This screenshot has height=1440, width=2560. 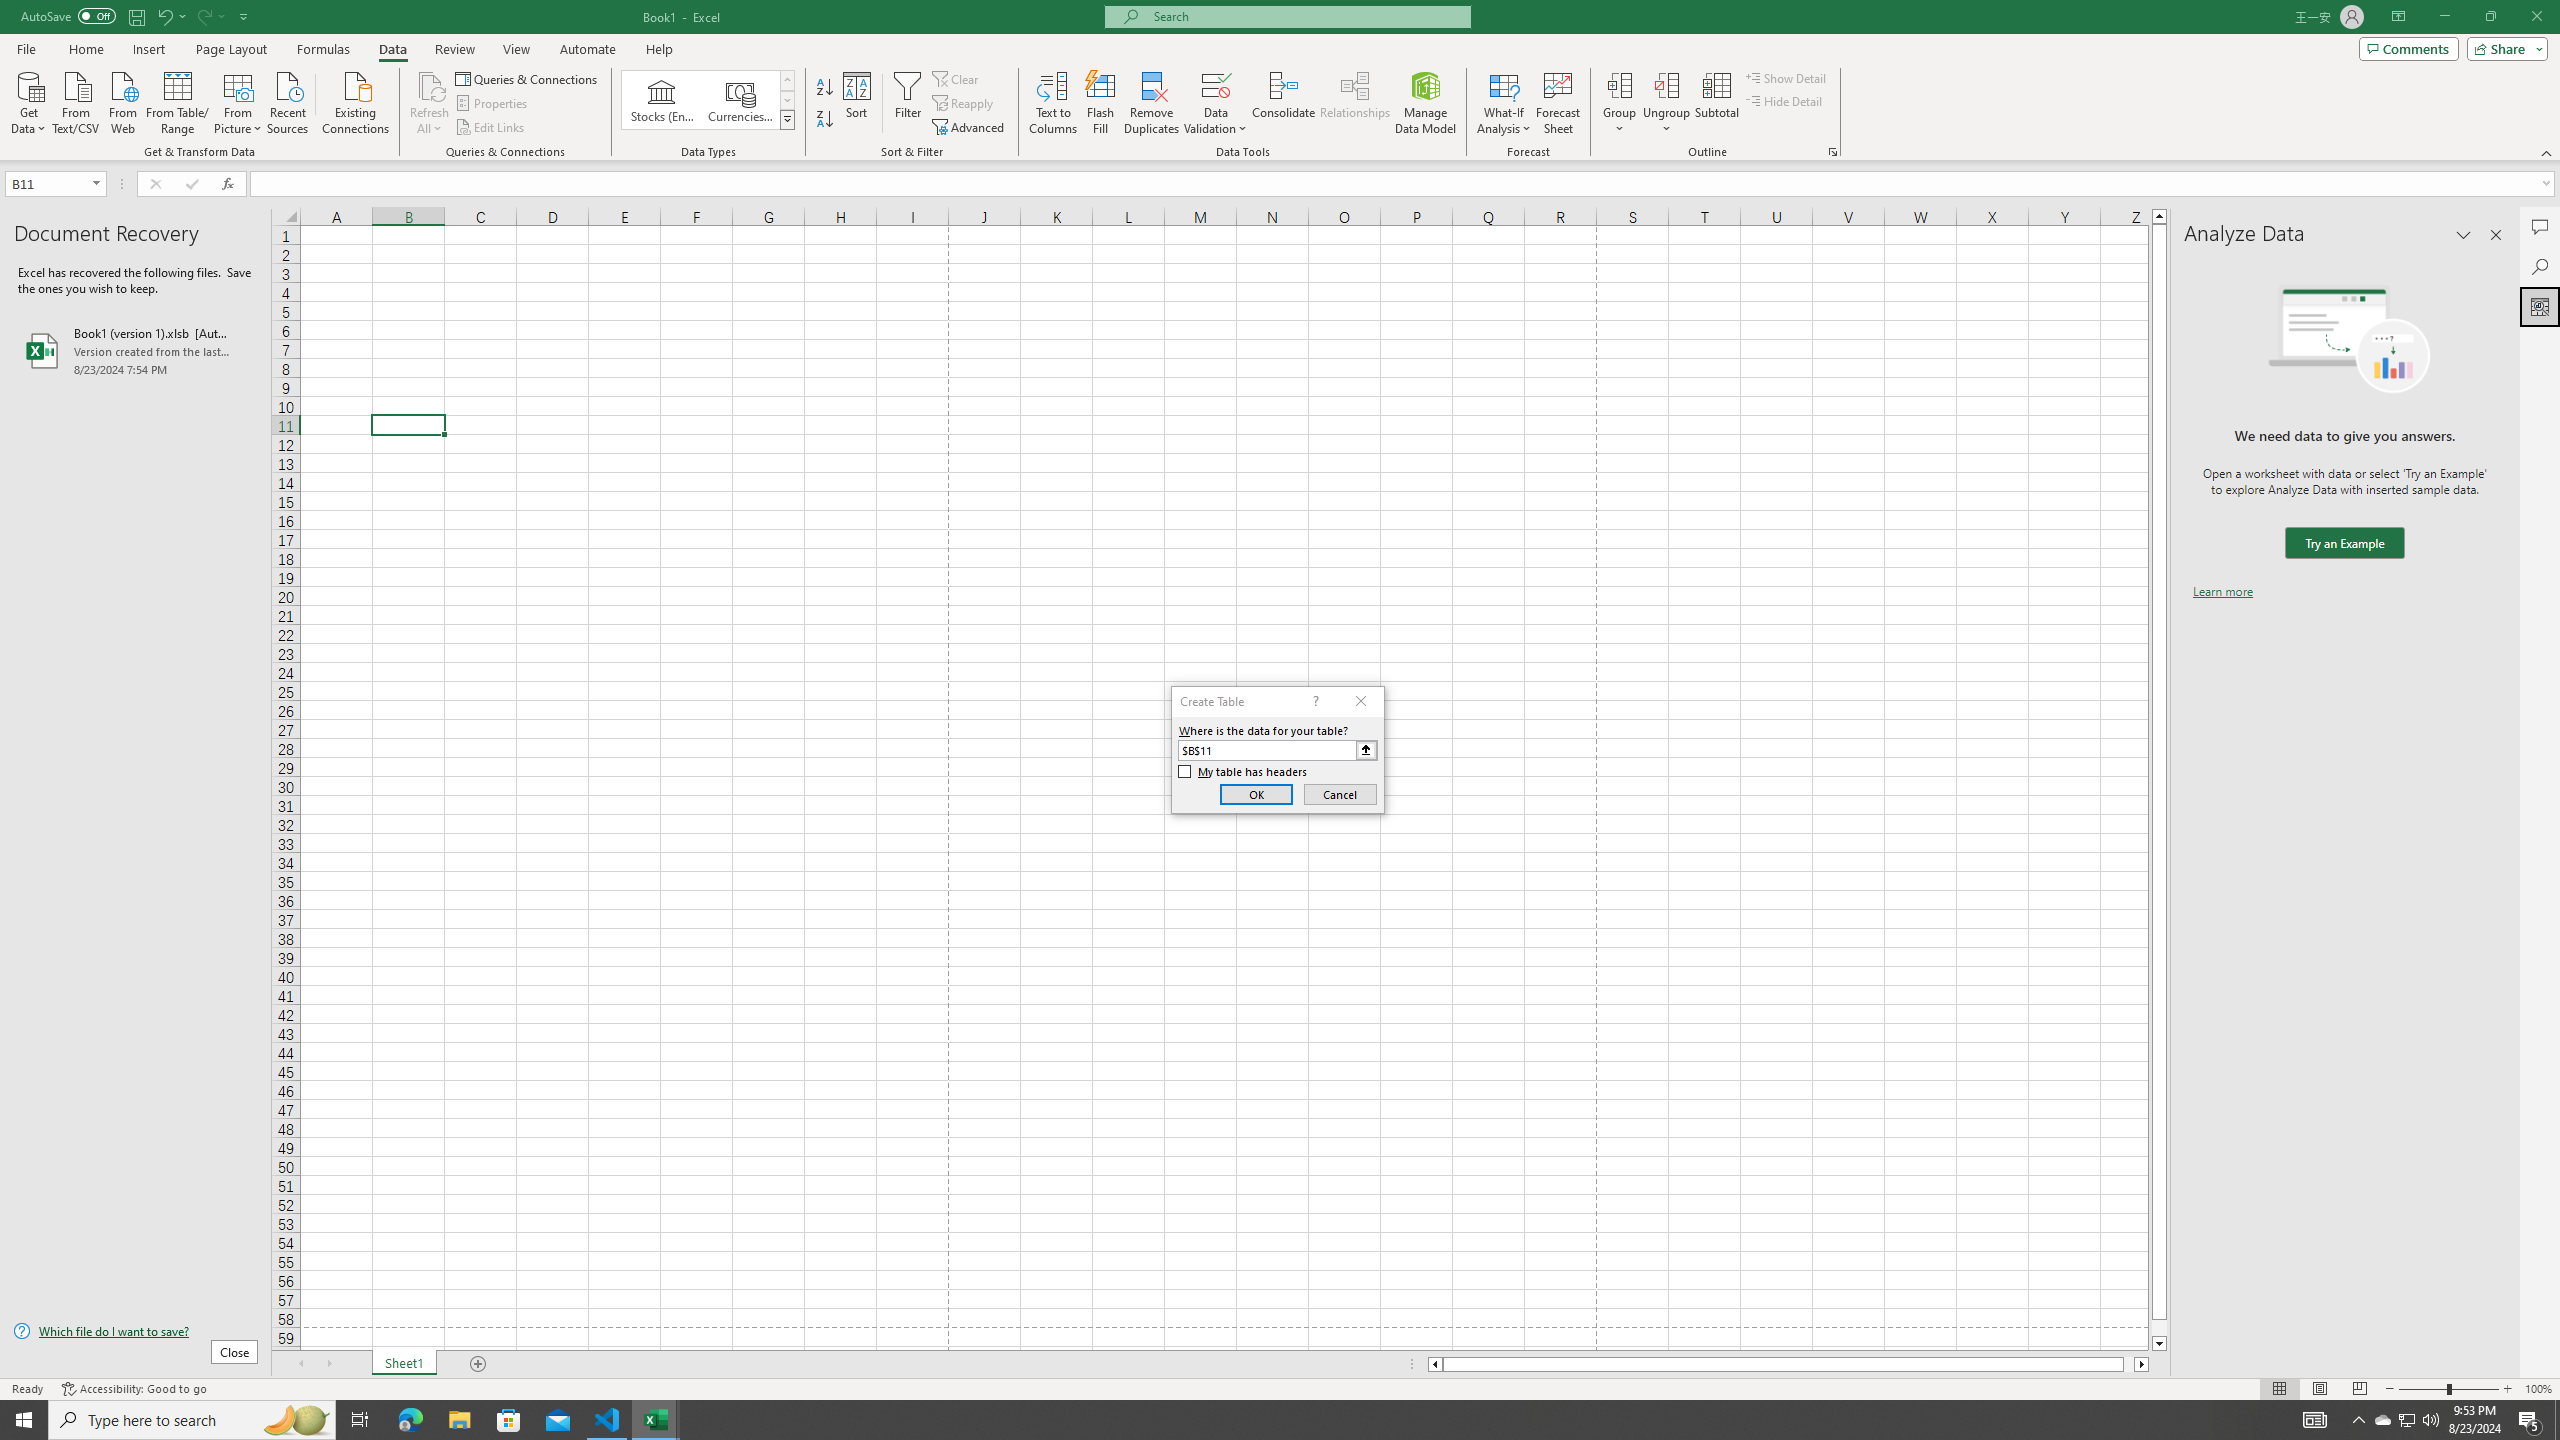 I want to click on Ungroup..., so click(x=1666, y=85).